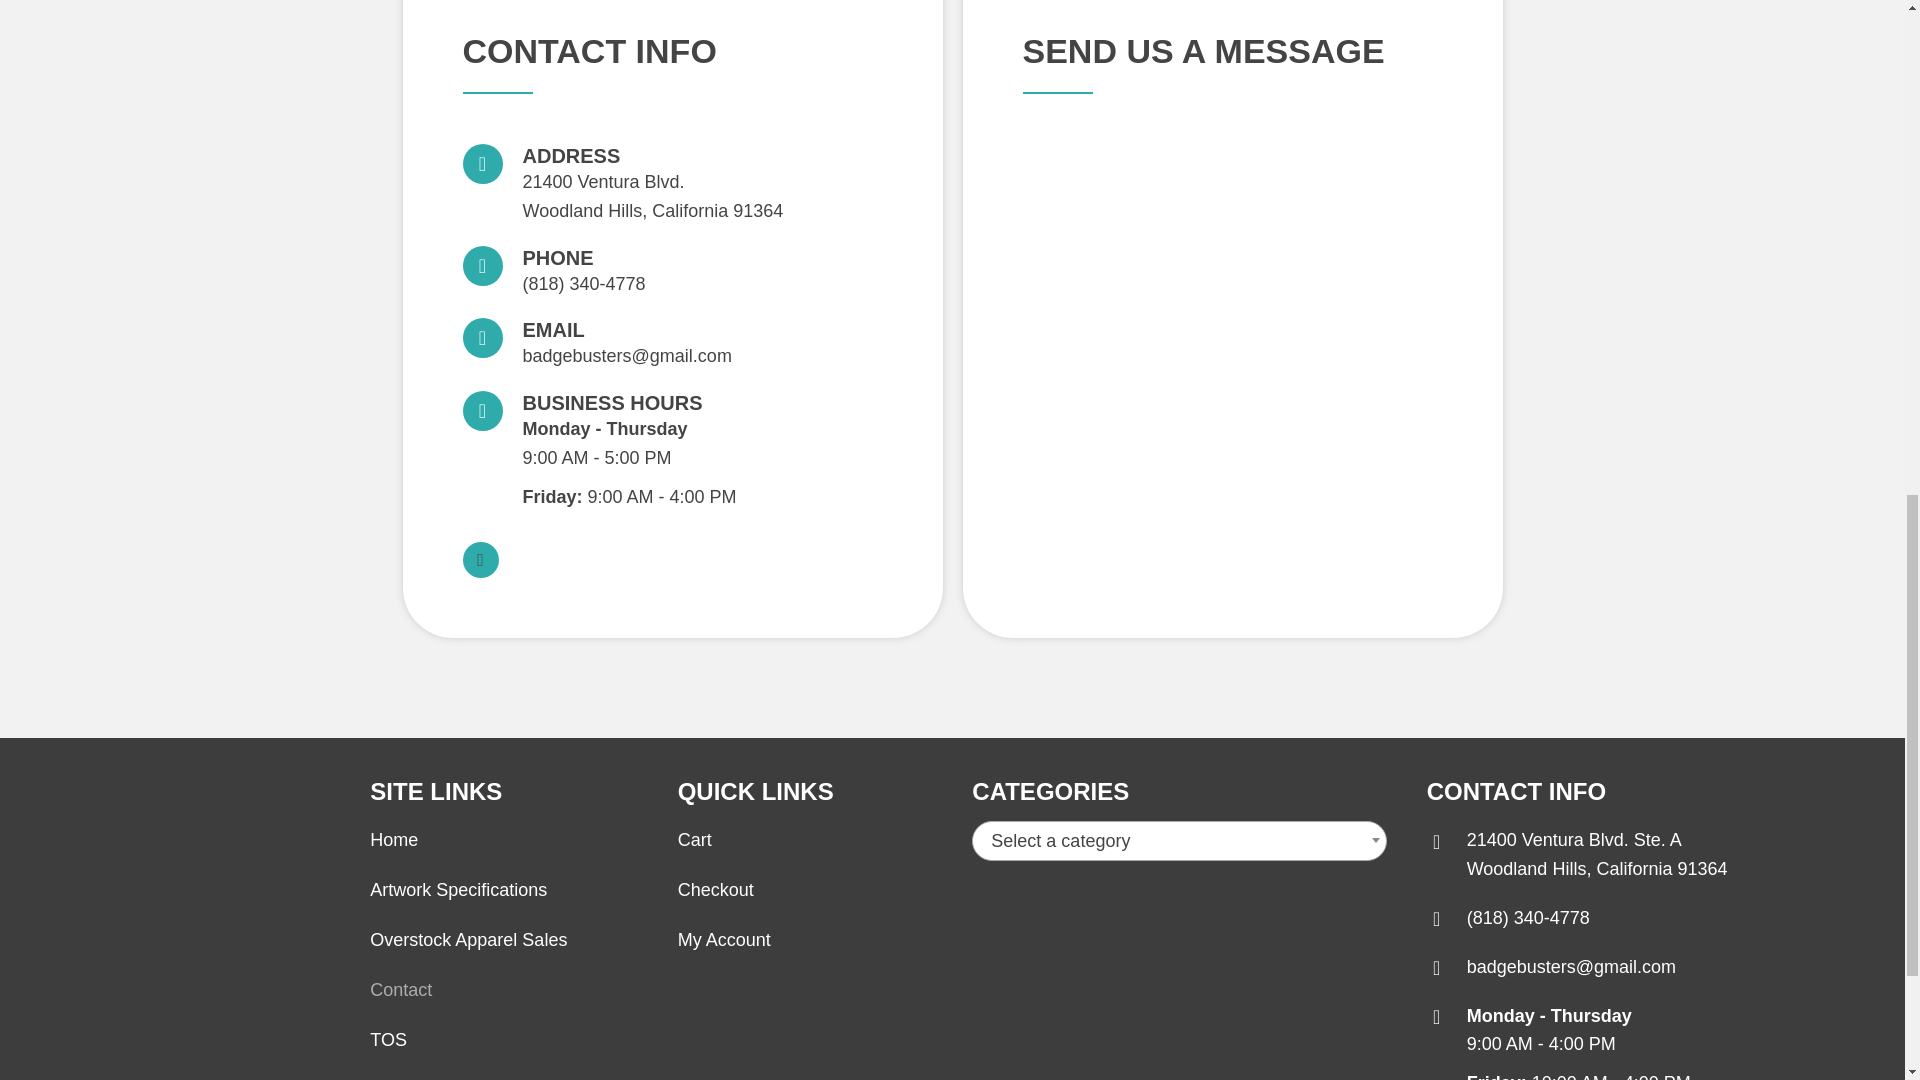 The height and width of the screenshot is (1080, 1920). I want to click on My Account, so click(401, 990).